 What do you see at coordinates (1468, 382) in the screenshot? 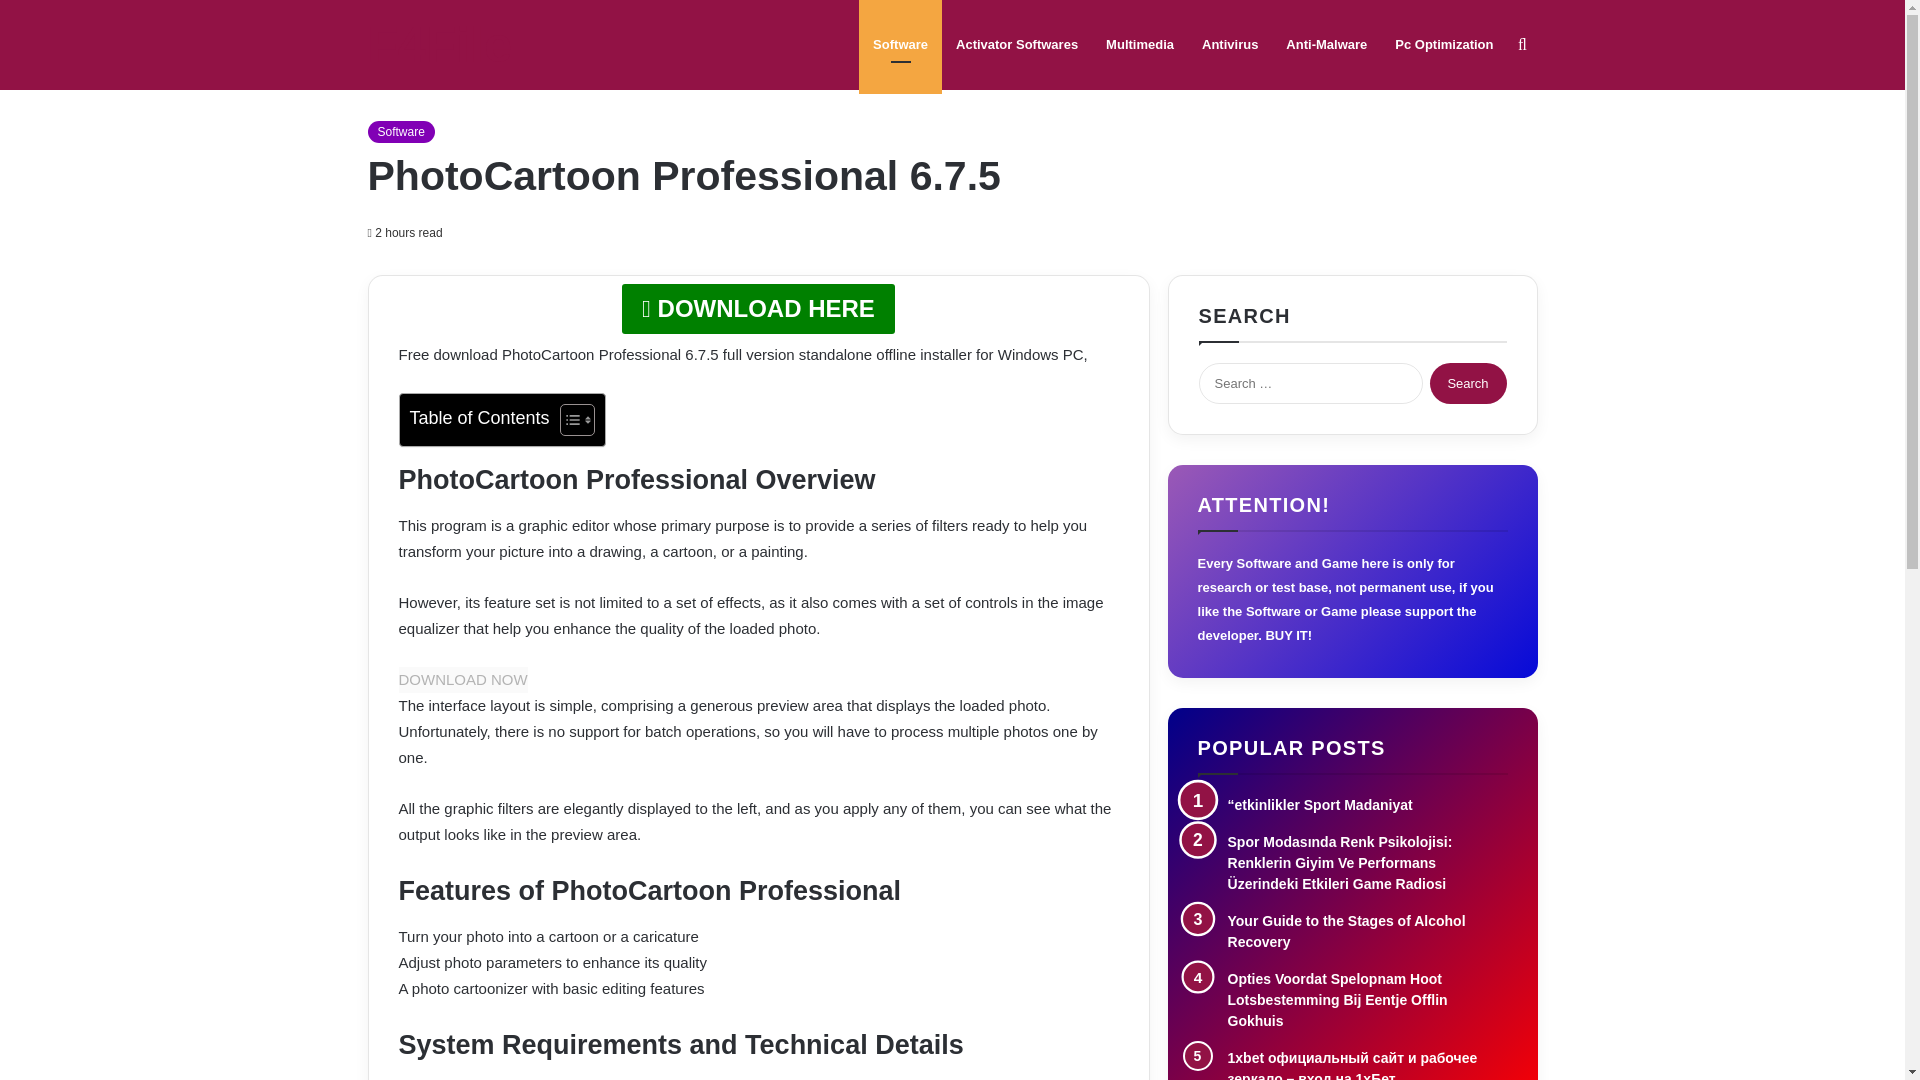
I see `Search` at bounding box center [1468, 382].